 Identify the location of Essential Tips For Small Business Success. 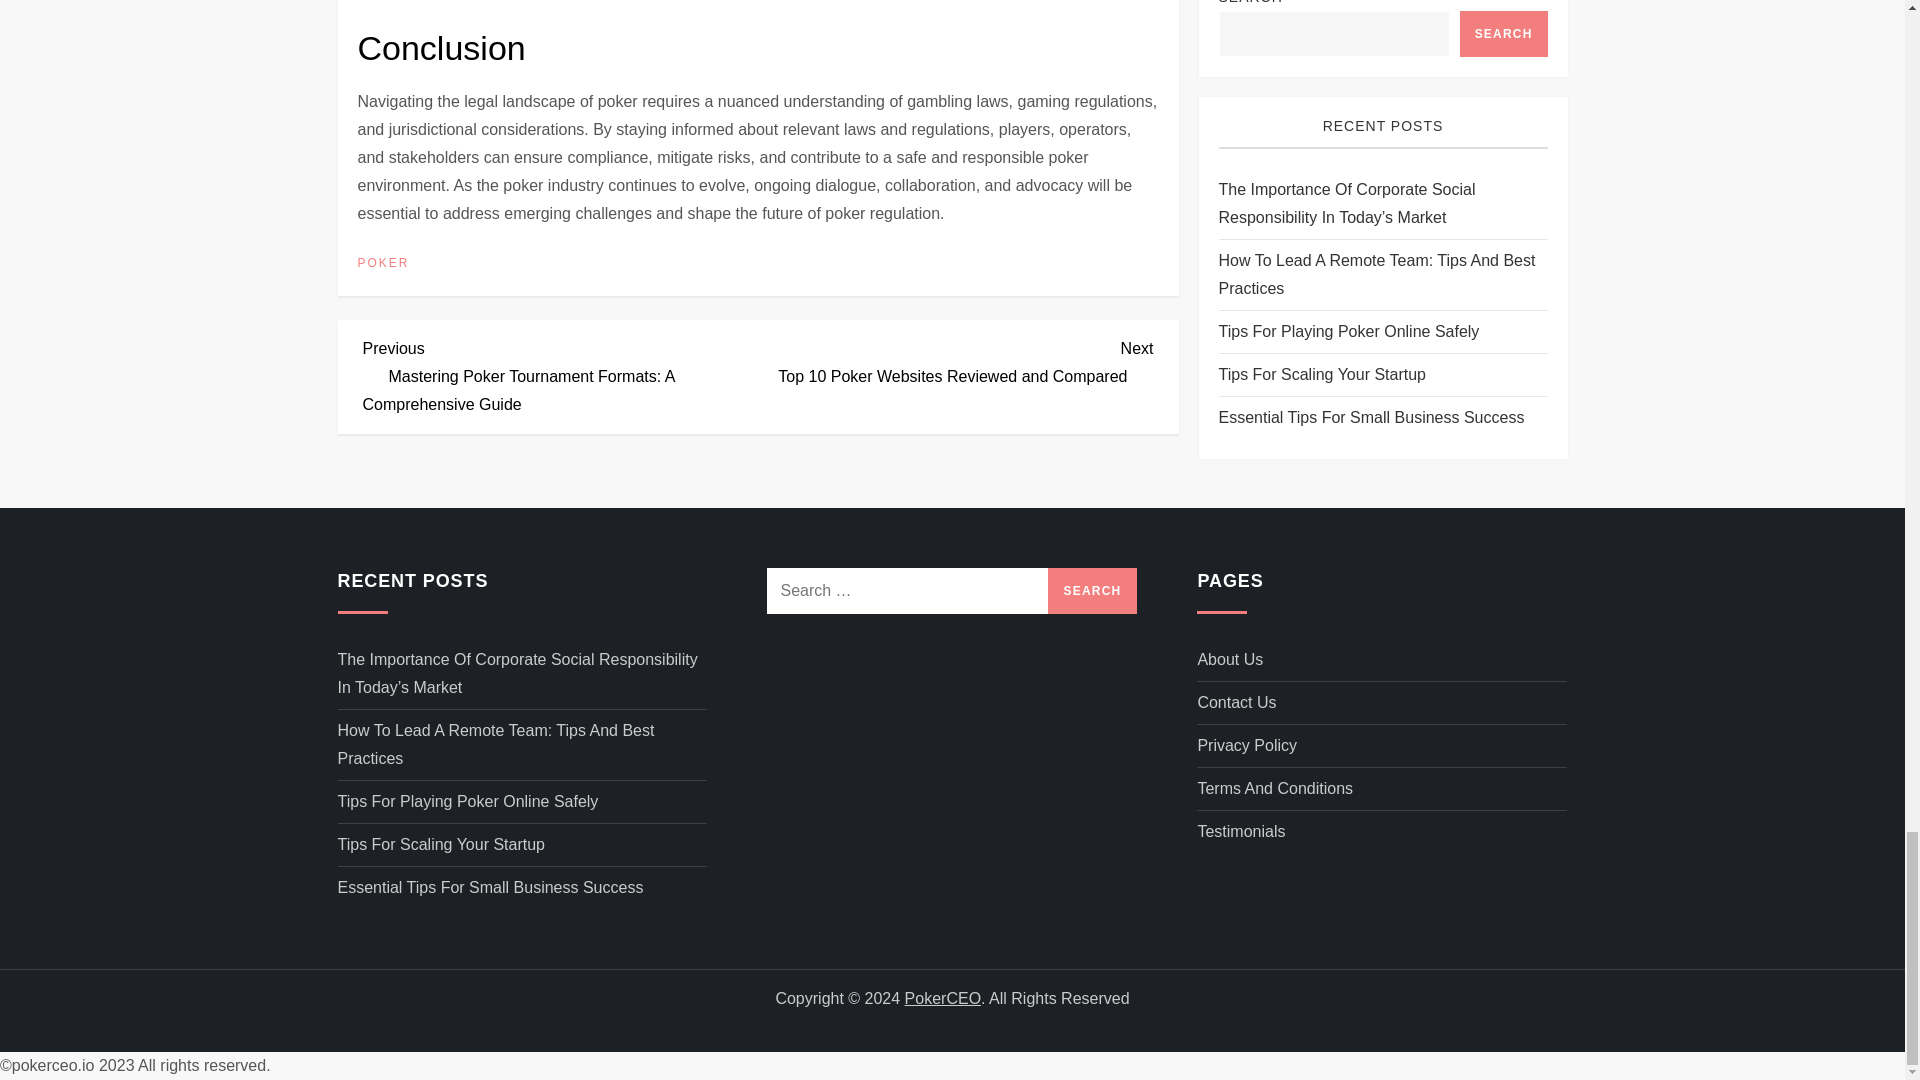
(490, 887).